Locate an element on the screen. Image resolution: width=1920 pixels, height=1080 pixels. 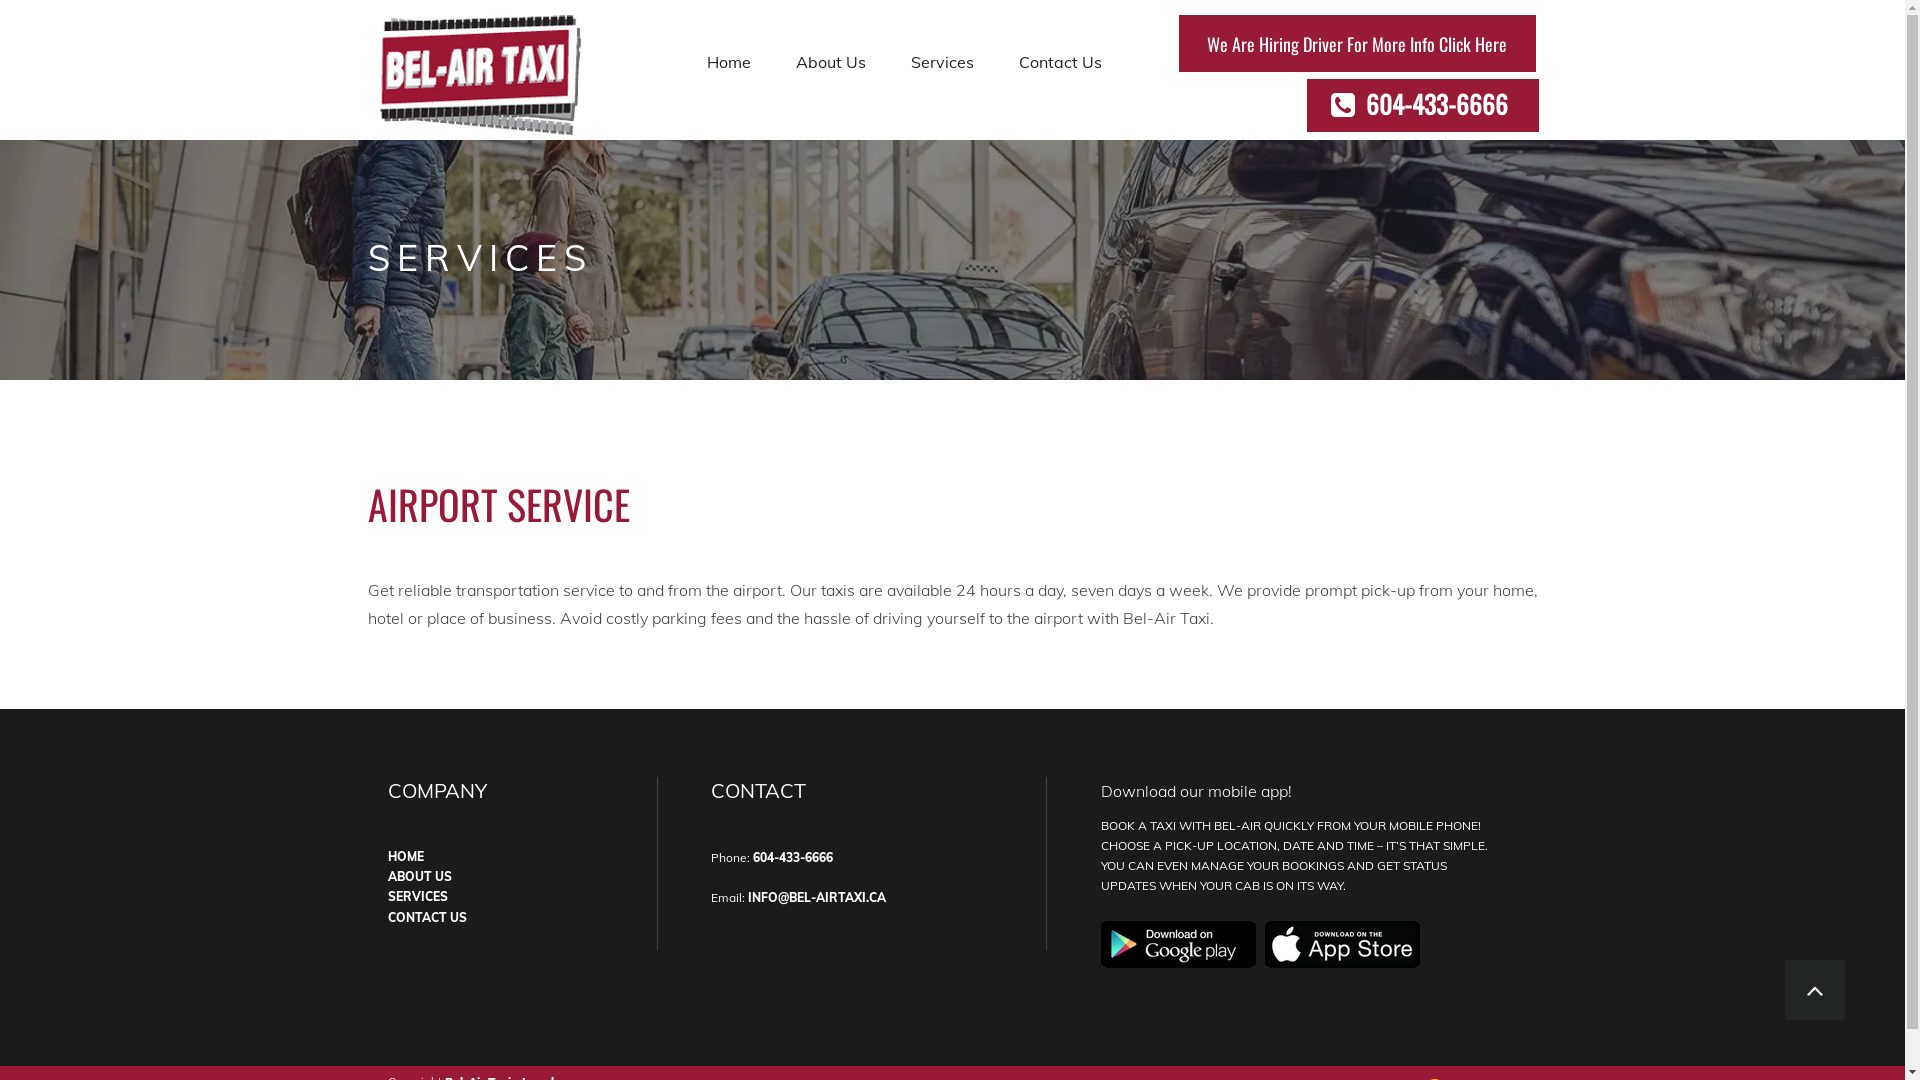
About Us is located at coordinates (831, 64).